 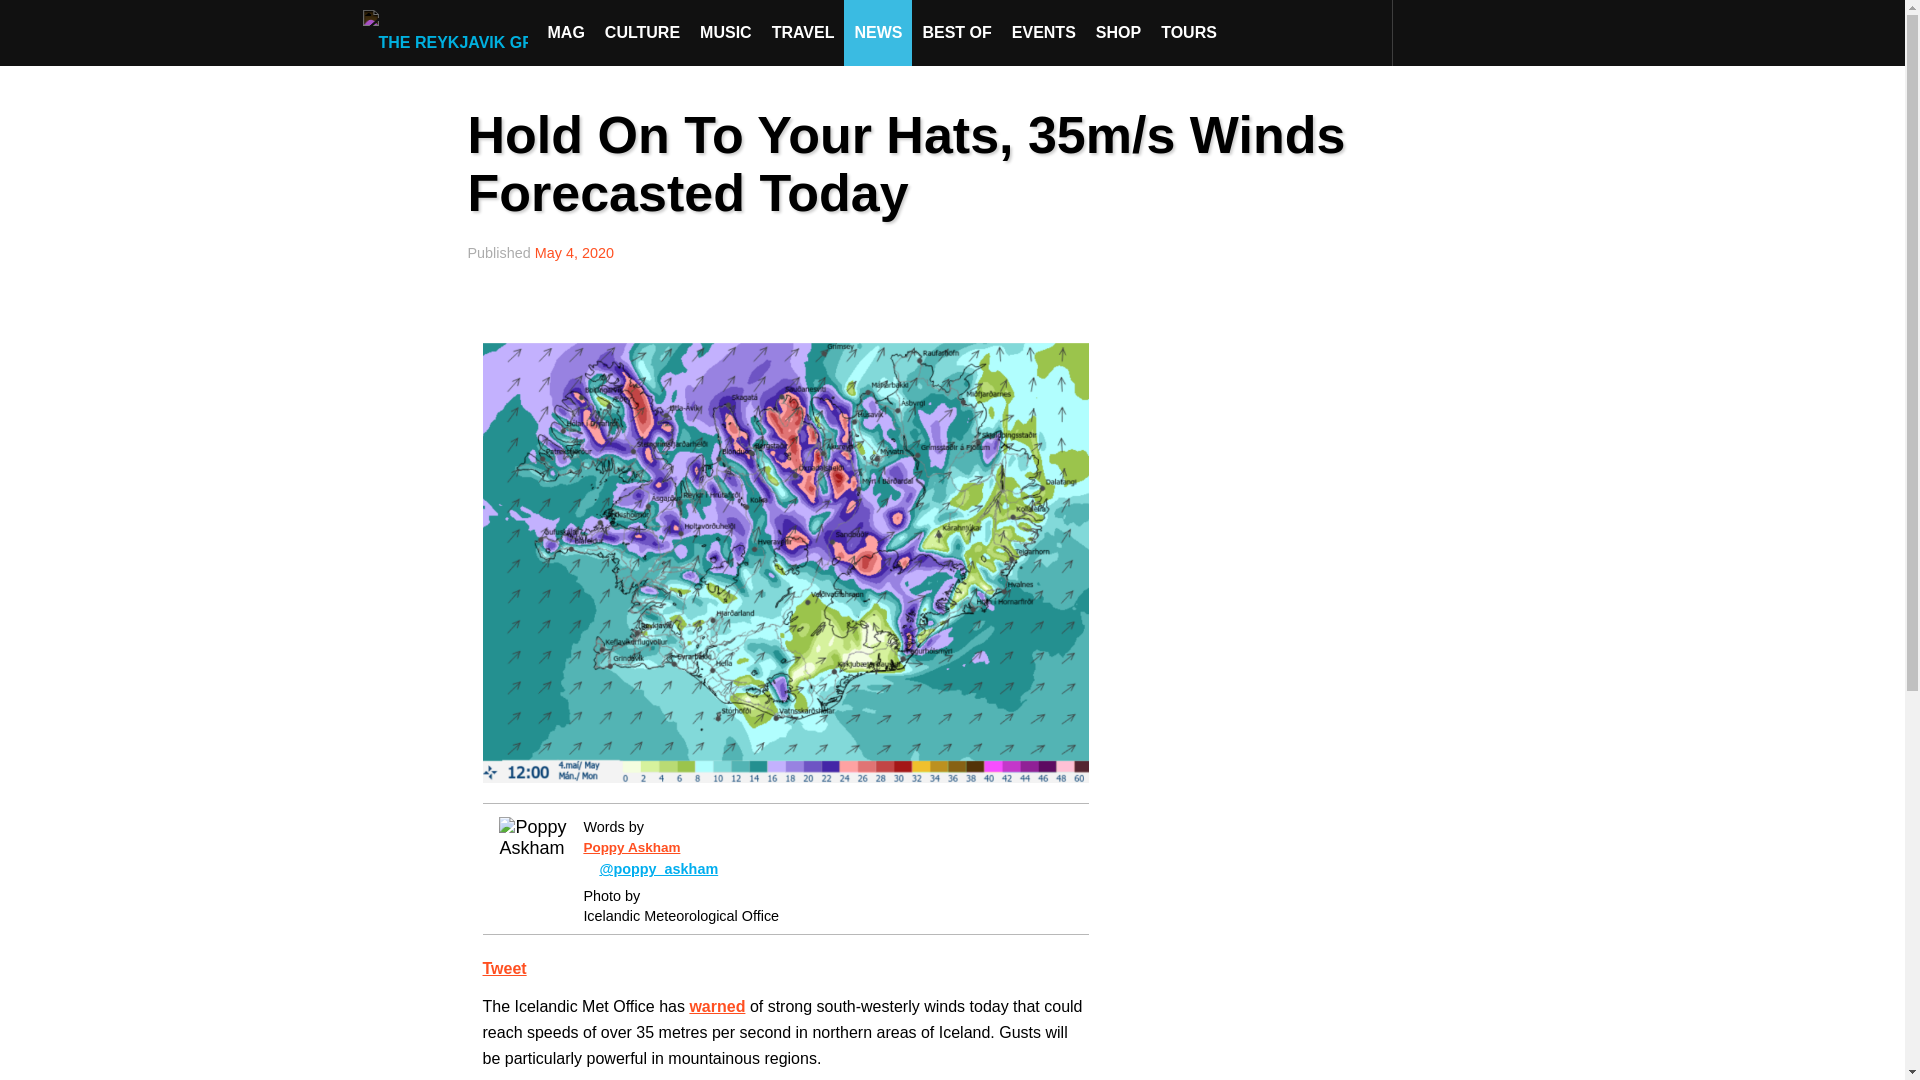 What do you see at coordinates (450, 32) in the screenshot?
I see `The Reykjavik Grapevine` at bounding box center [450, 32].